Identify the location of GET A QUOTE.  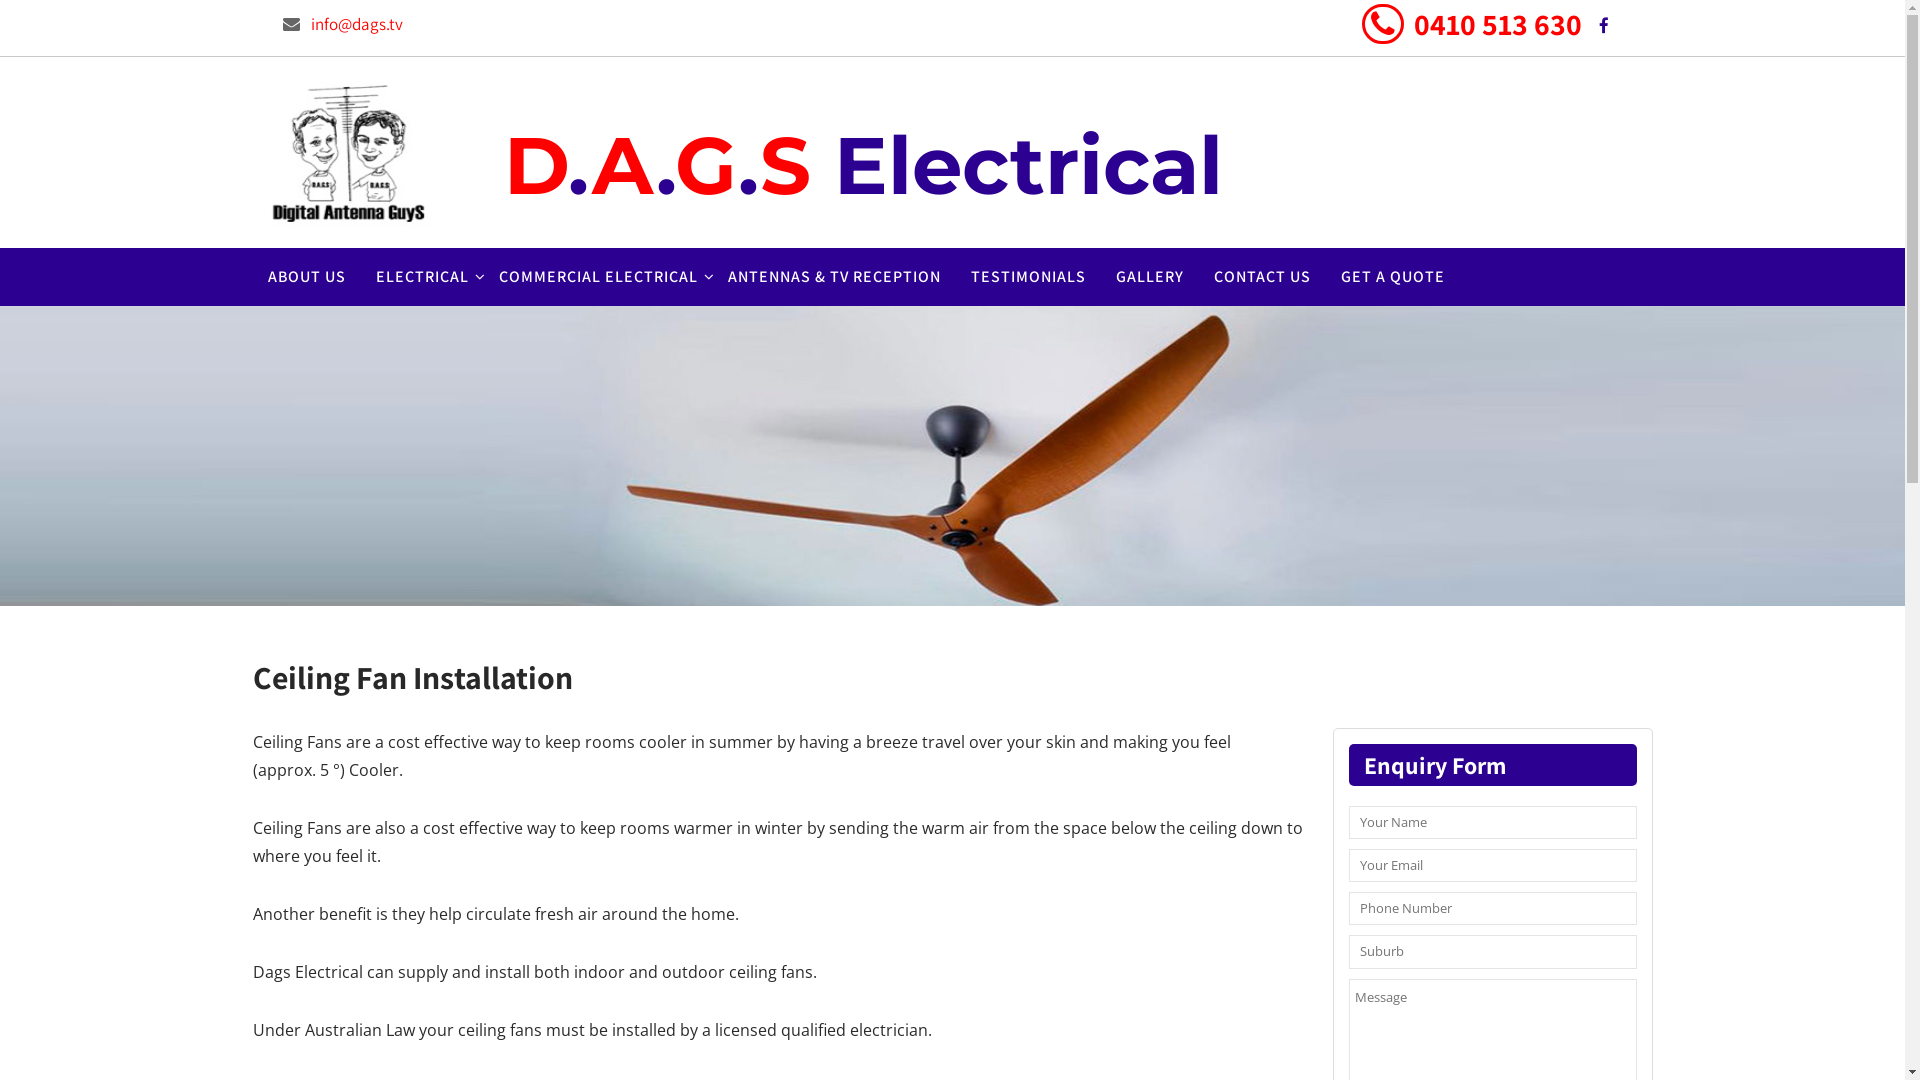
(1393, 276).